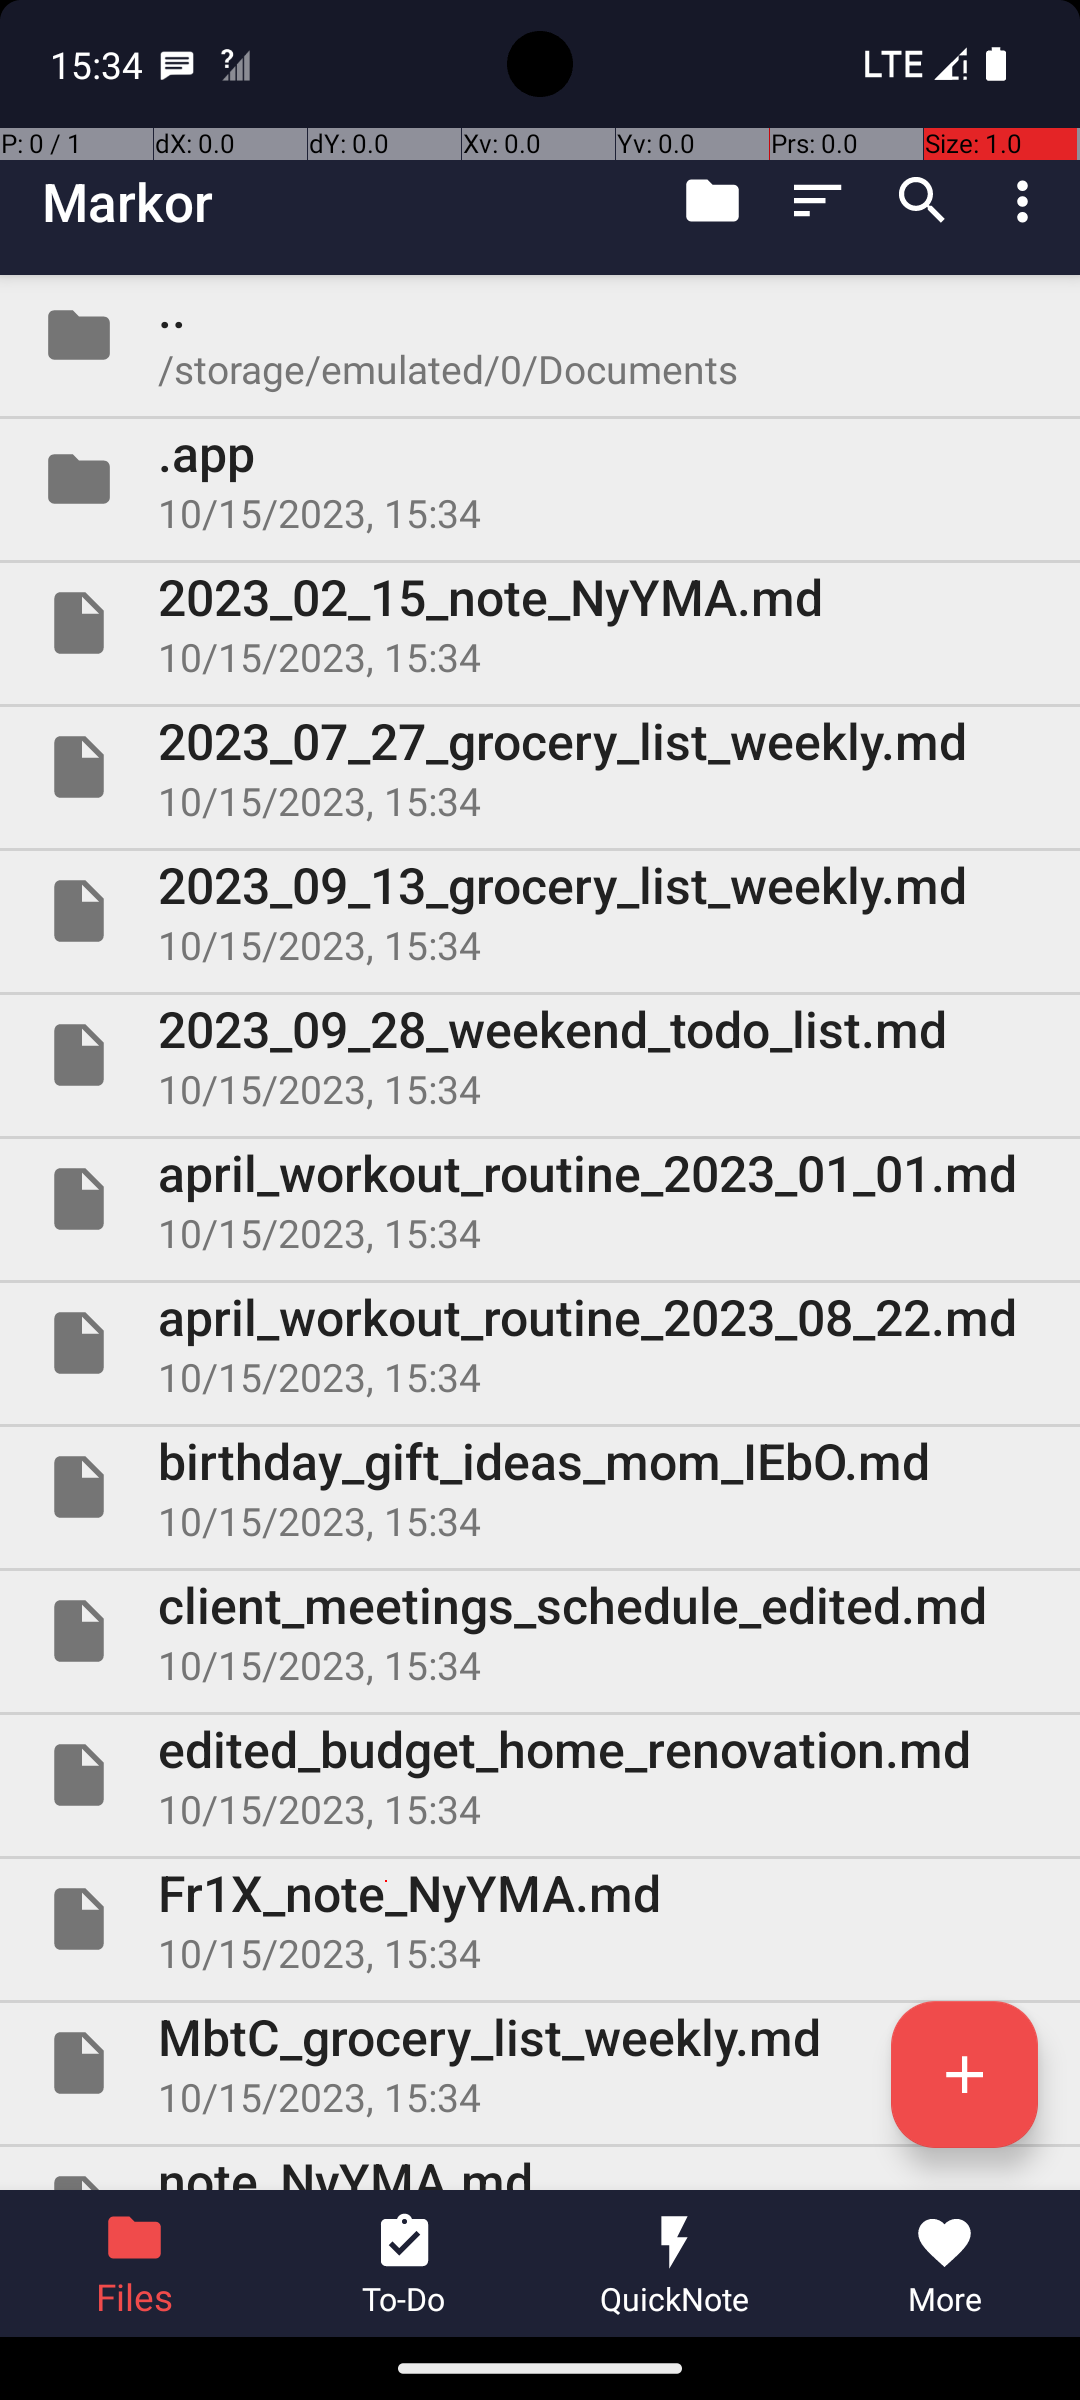 This screenshot has height=2400, width=1080. Describe the element at coordinates (540, 2168) in the screenshot. I see `File note_NyYMA.md ` at that location.